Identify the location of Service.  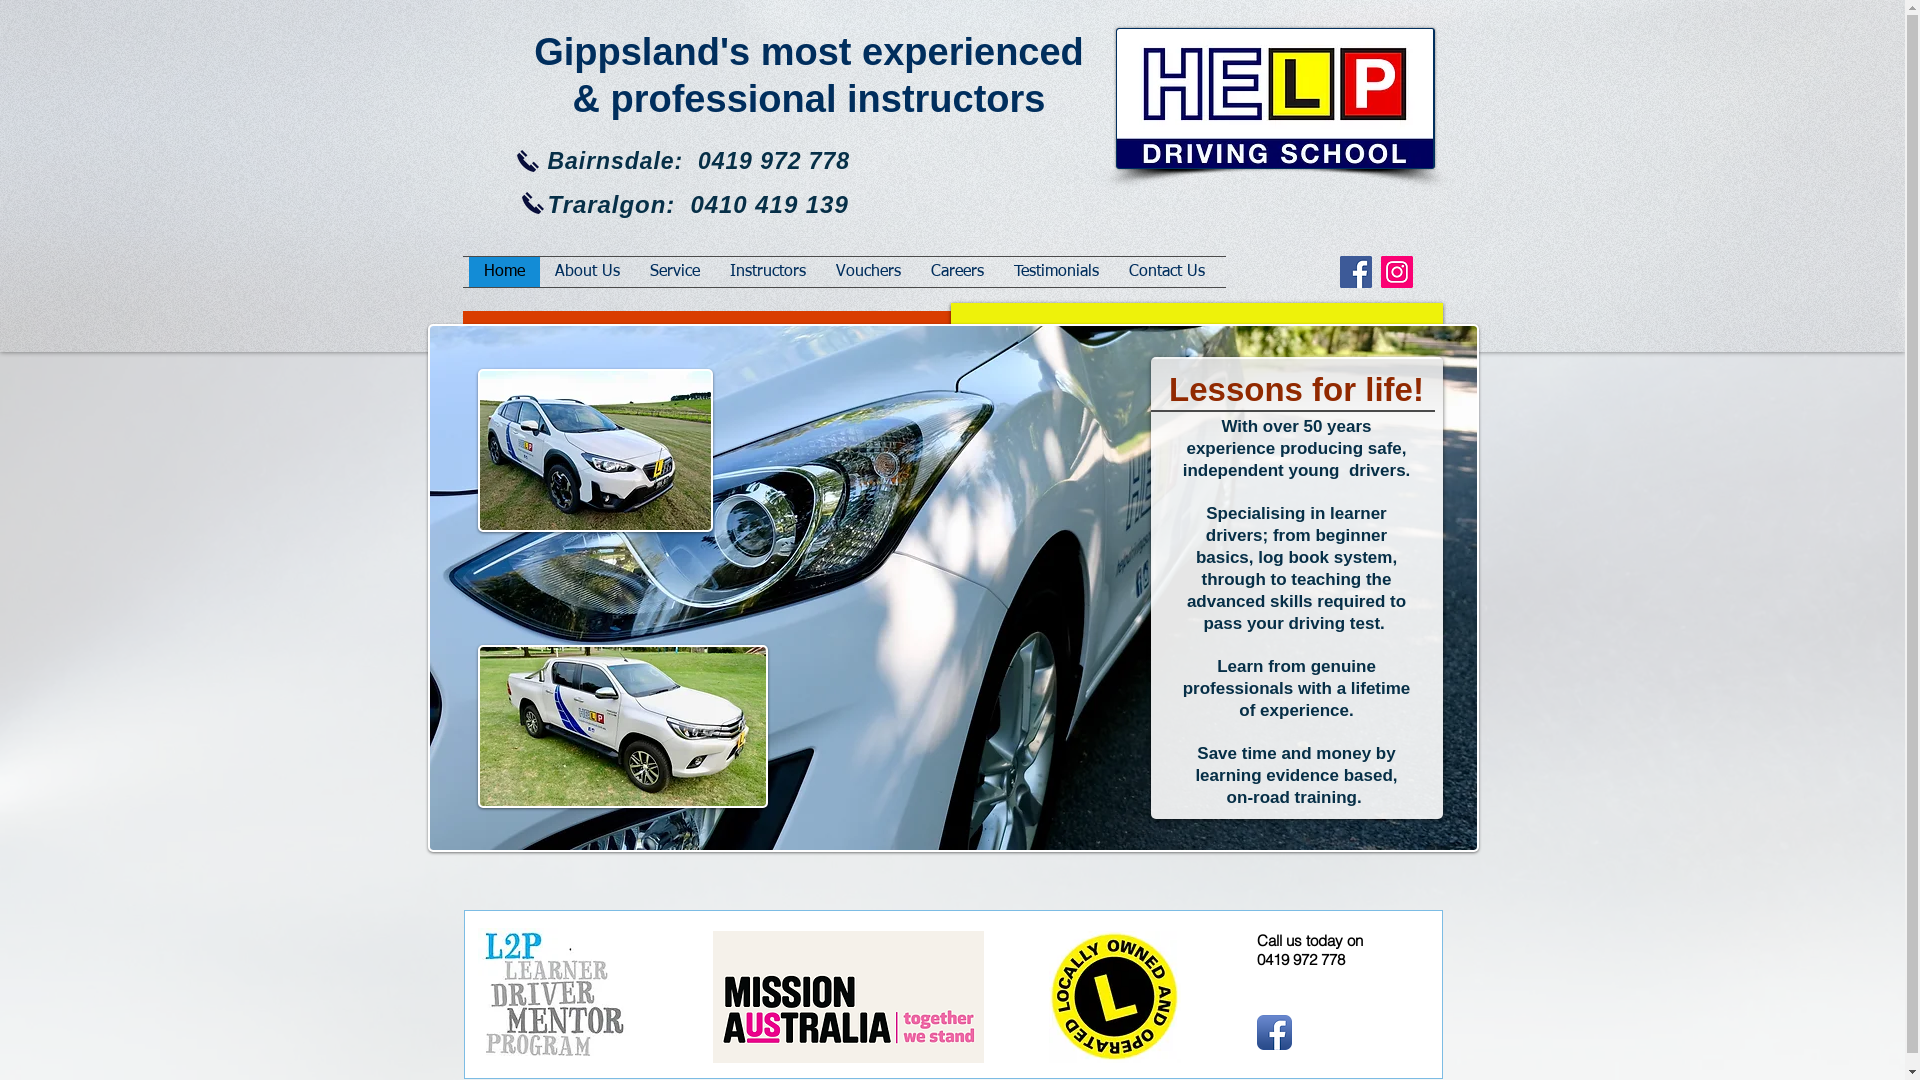
(674, 272).